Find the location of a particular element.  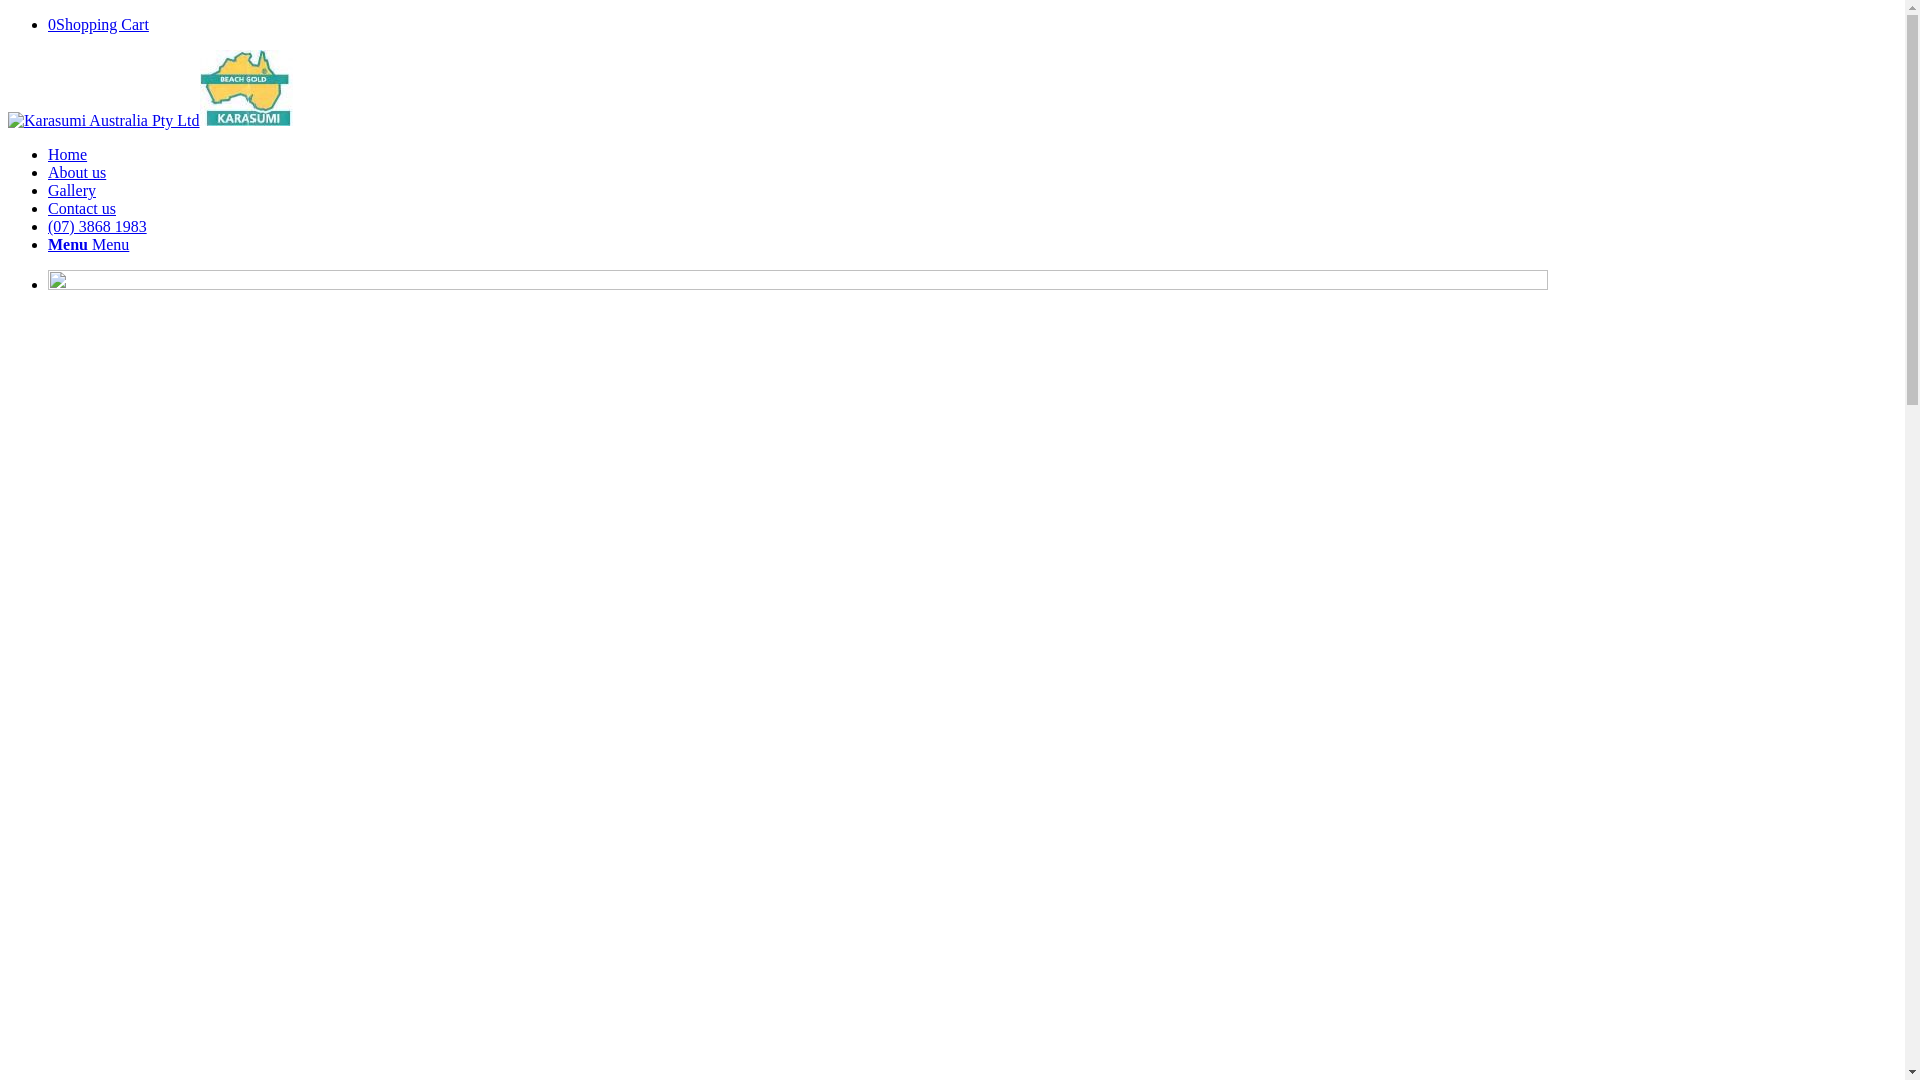

Gallery is located at coordinates (72, 190).